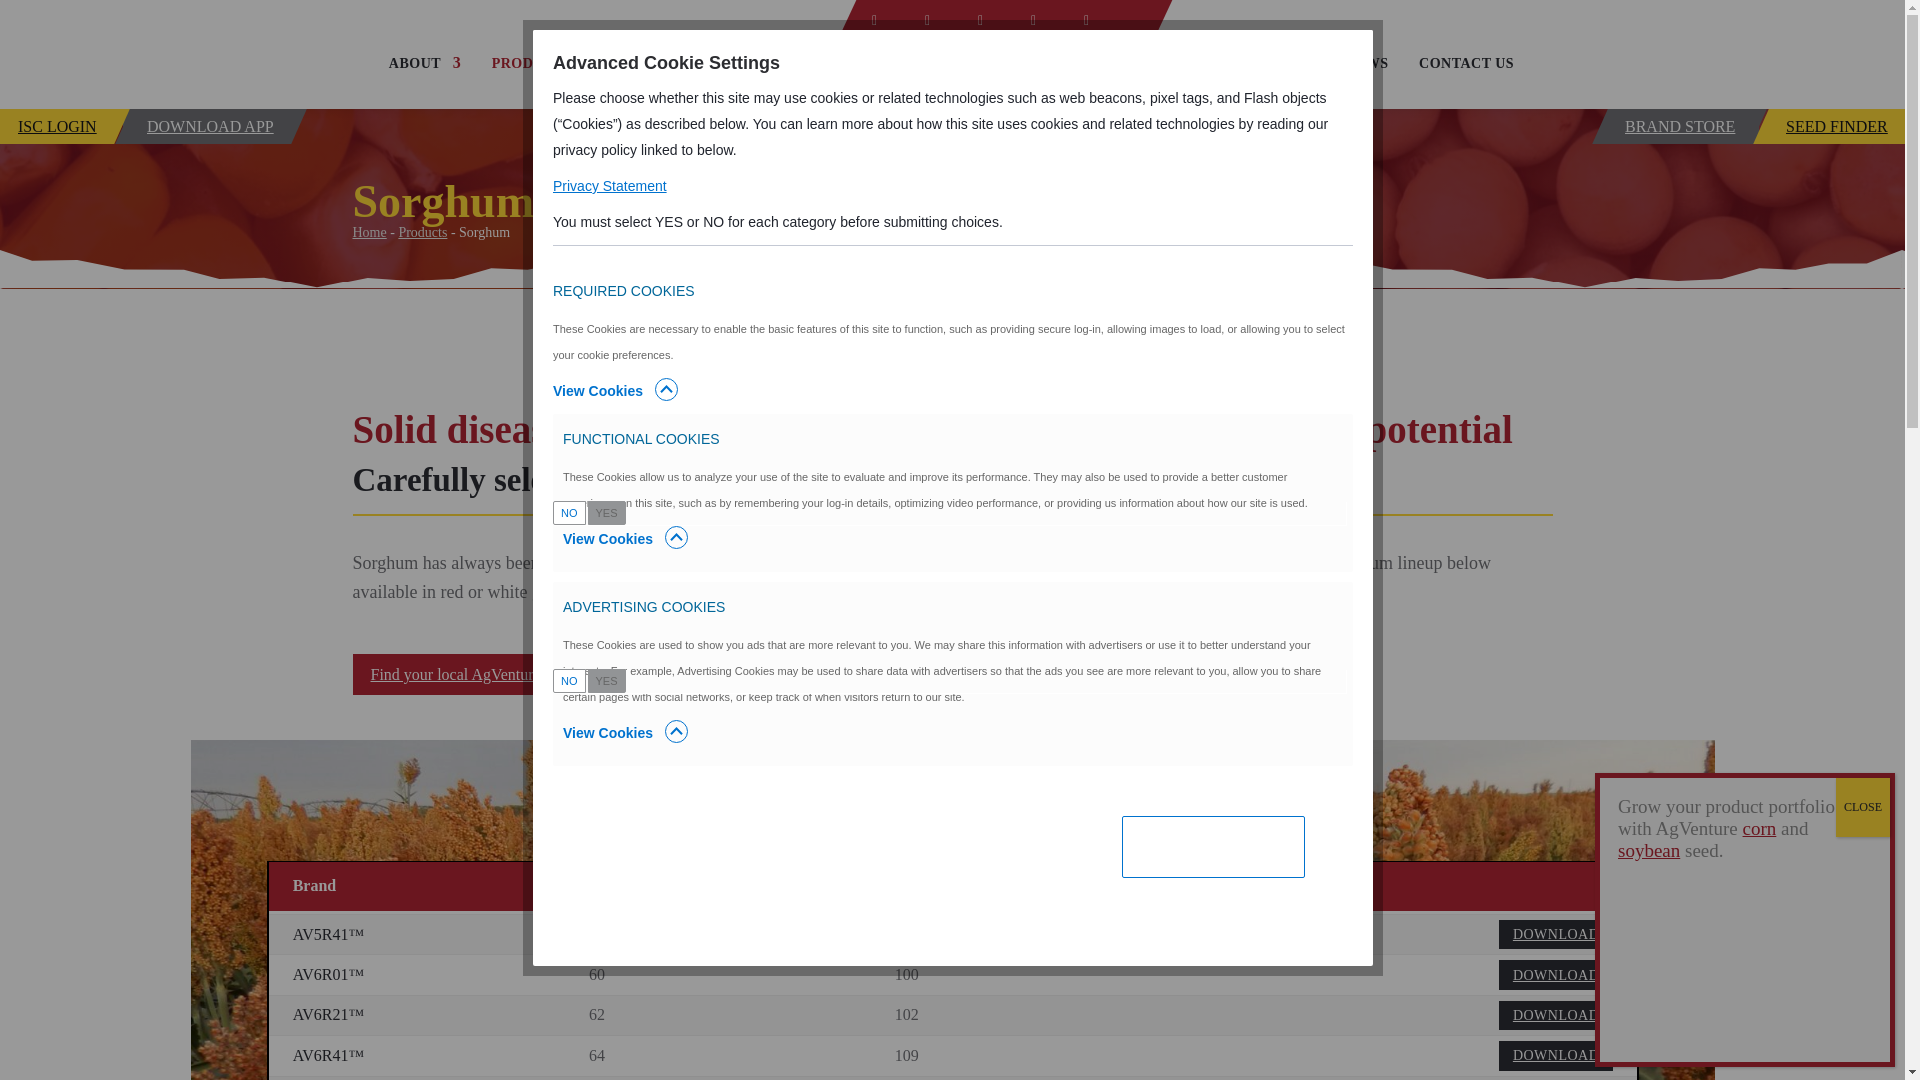 Image resolution: width=1920 pixels, height=1080 pixels. What do you see at coordinates (424, 83) in the screenshot?
I see `ABOUT` at bounding box center [424, 83].